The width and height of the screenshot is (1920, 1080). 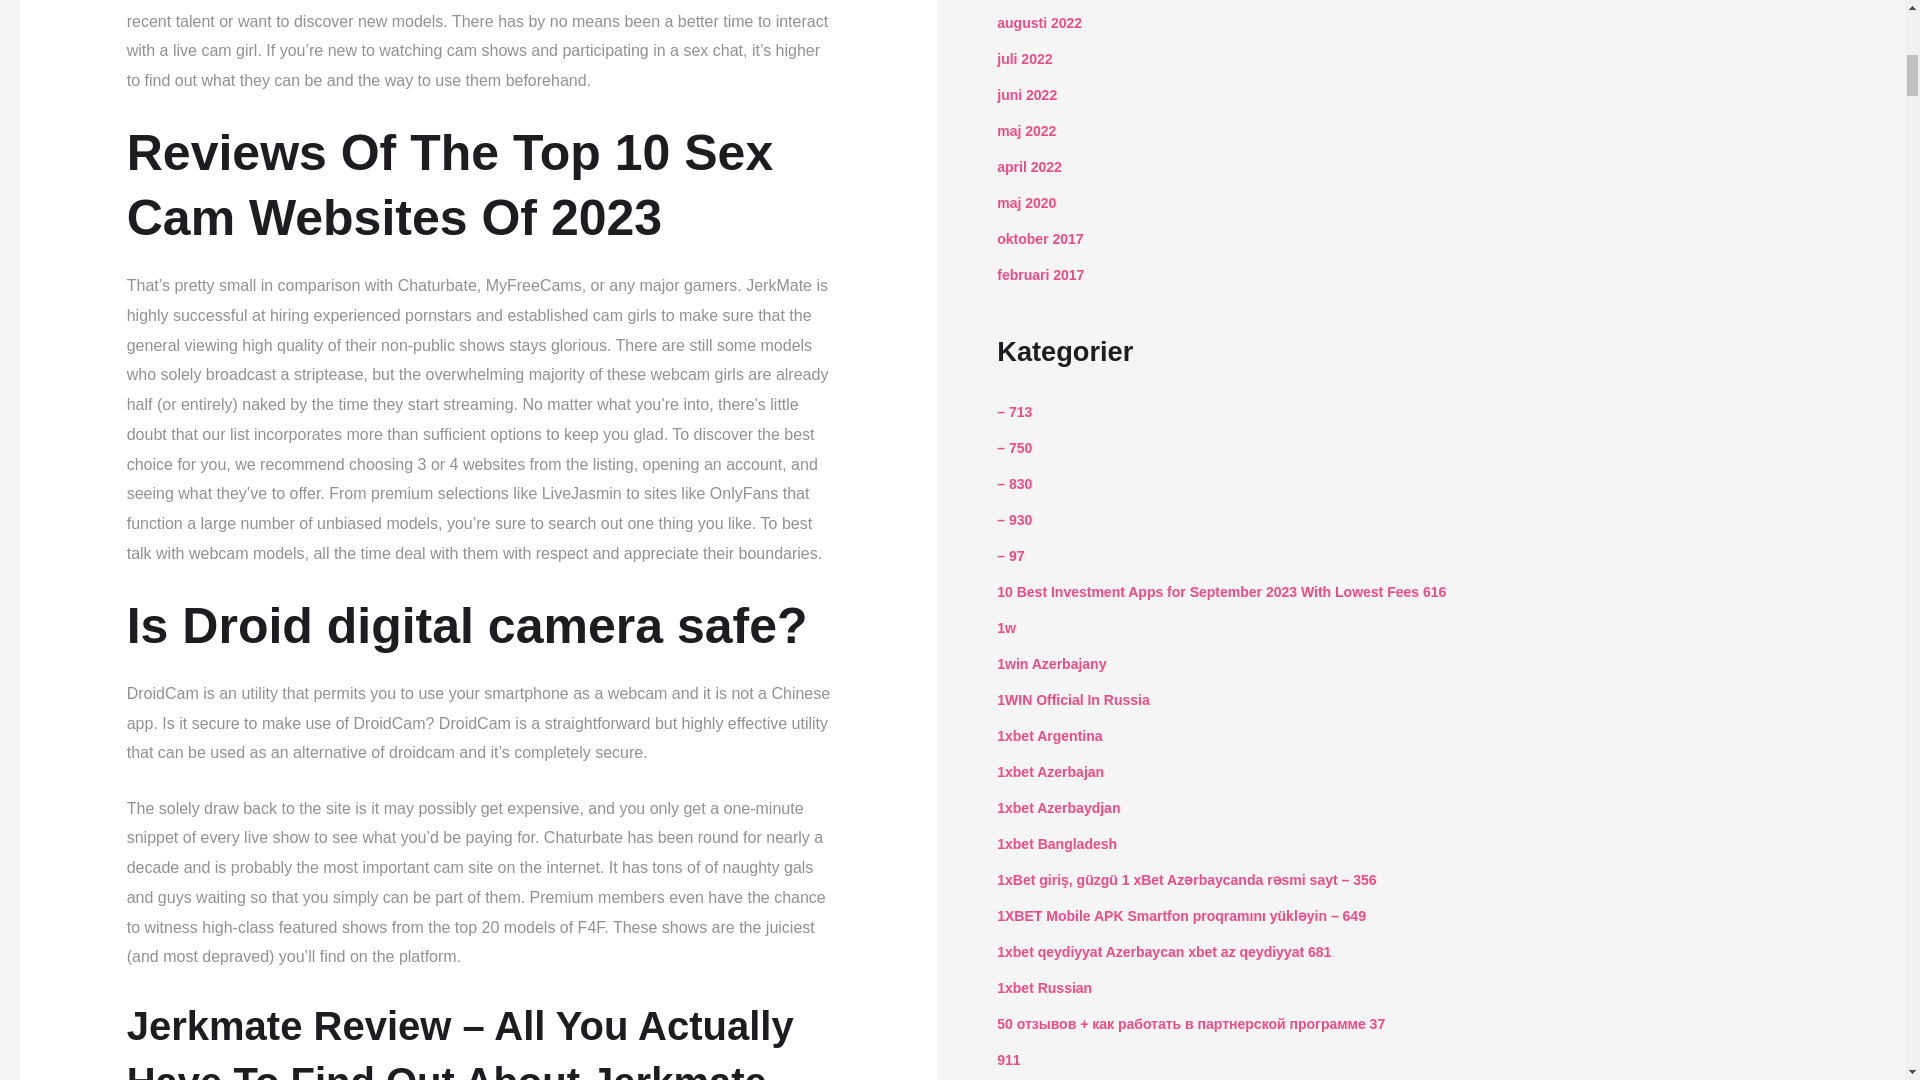 I want to click on maj 2020, so click(x=1026, y=202).